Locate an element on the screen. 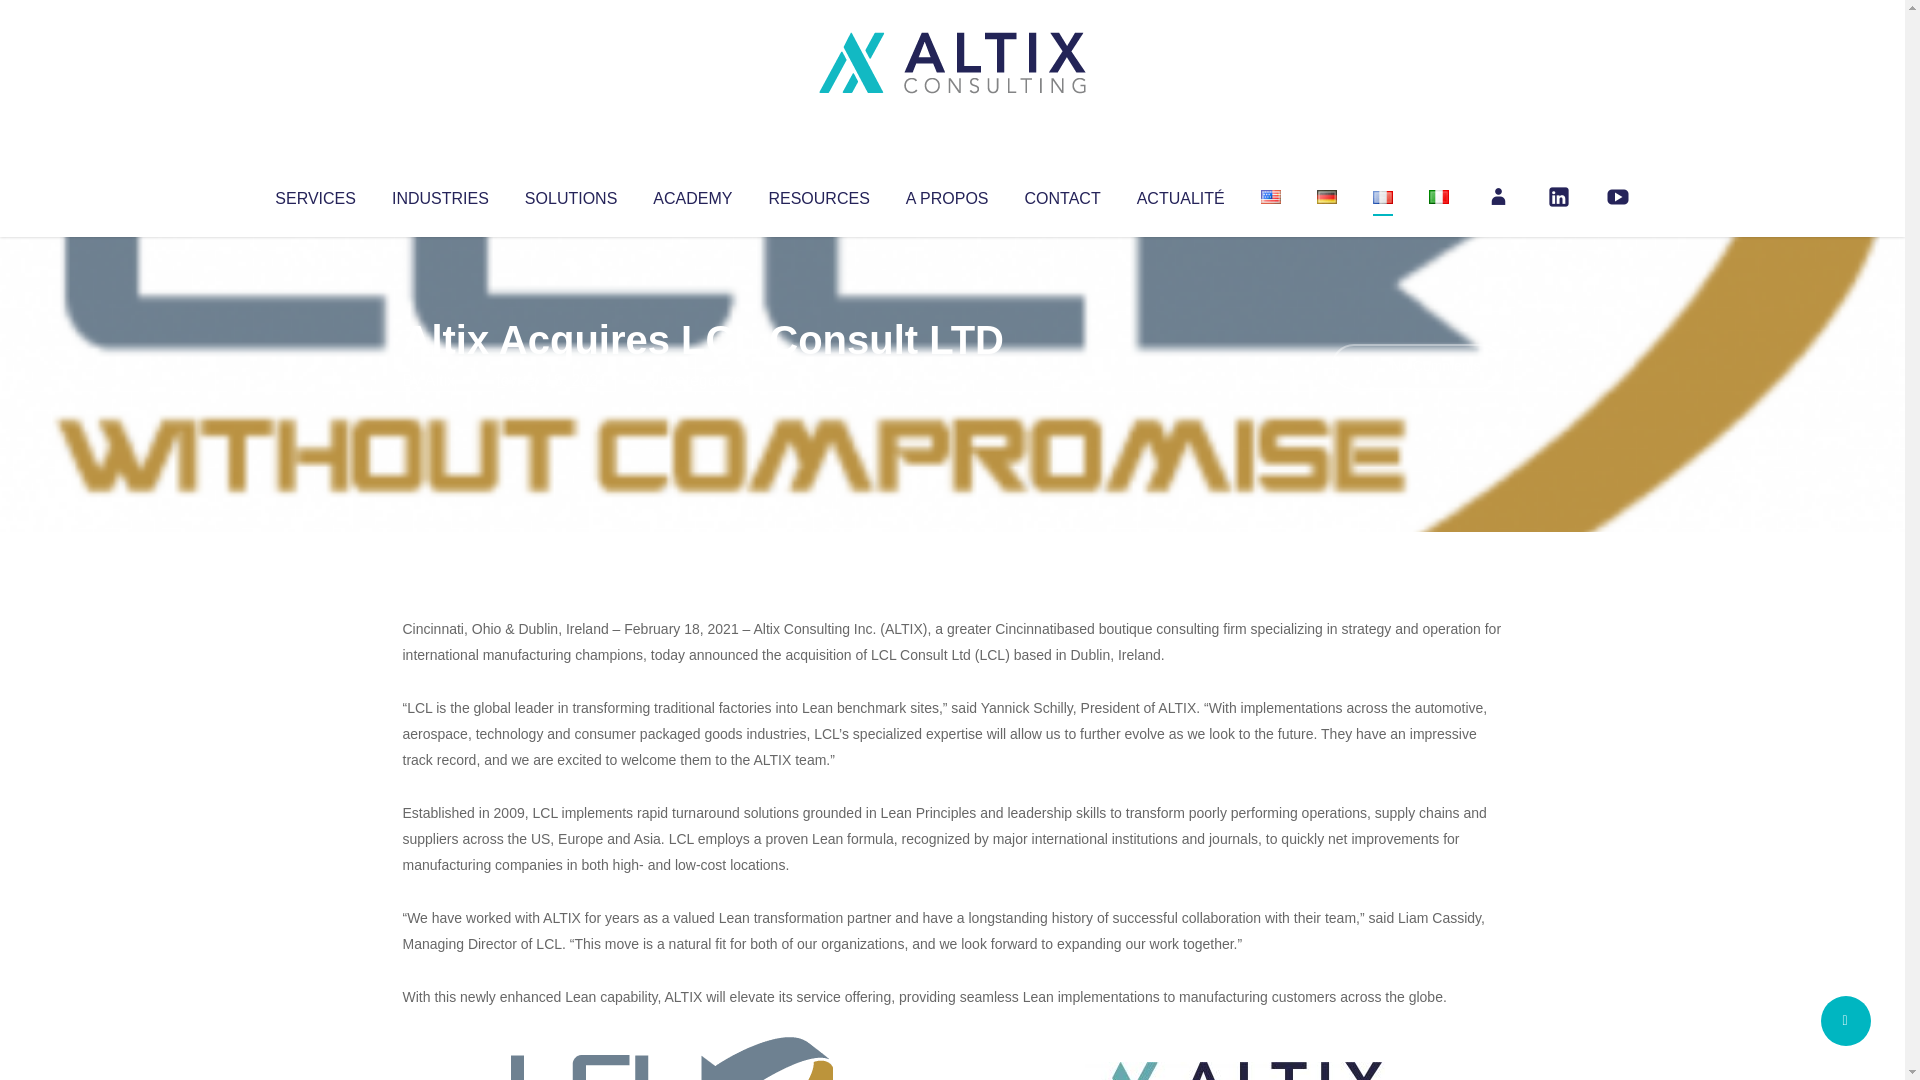 This screenshot has width=1920, height=1080. INDUSTRIES is located at coordinates (440, 194).